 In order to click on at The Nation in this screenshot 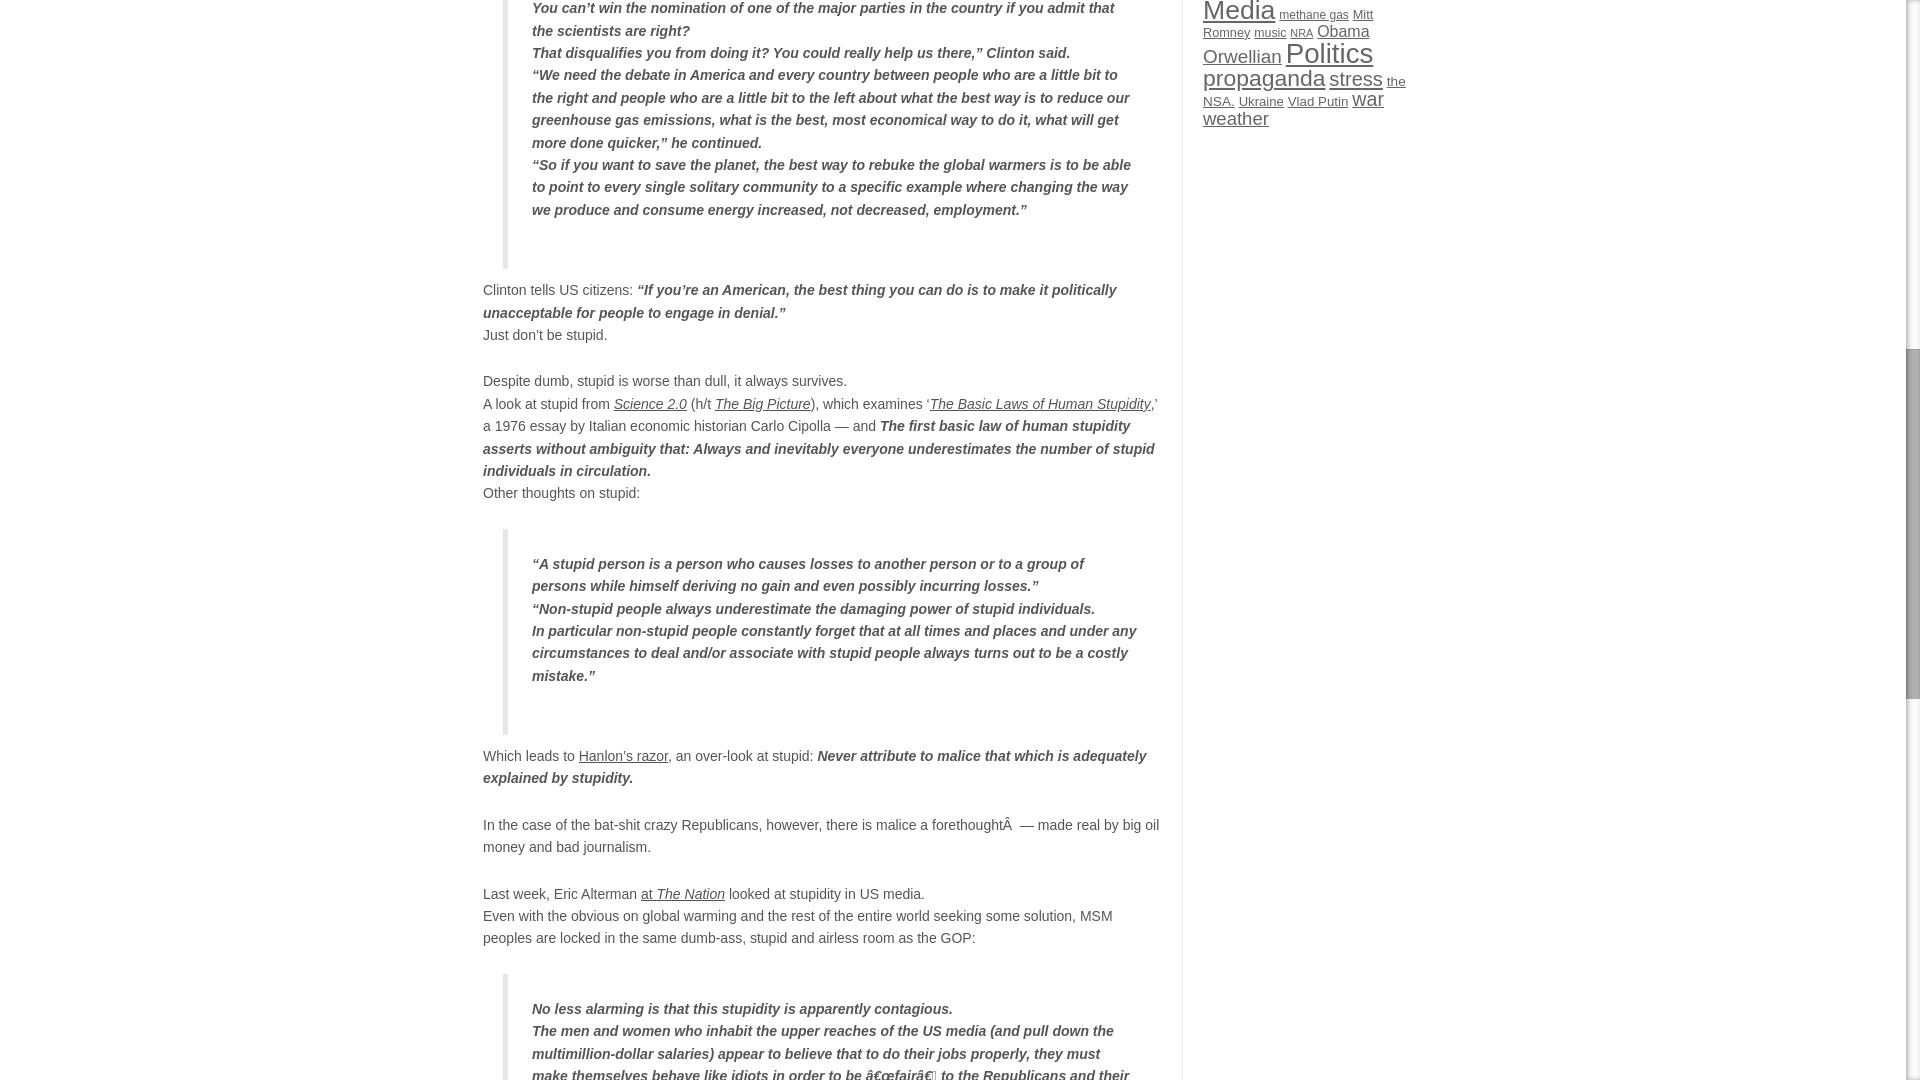, I will do `click(683, 893)`.